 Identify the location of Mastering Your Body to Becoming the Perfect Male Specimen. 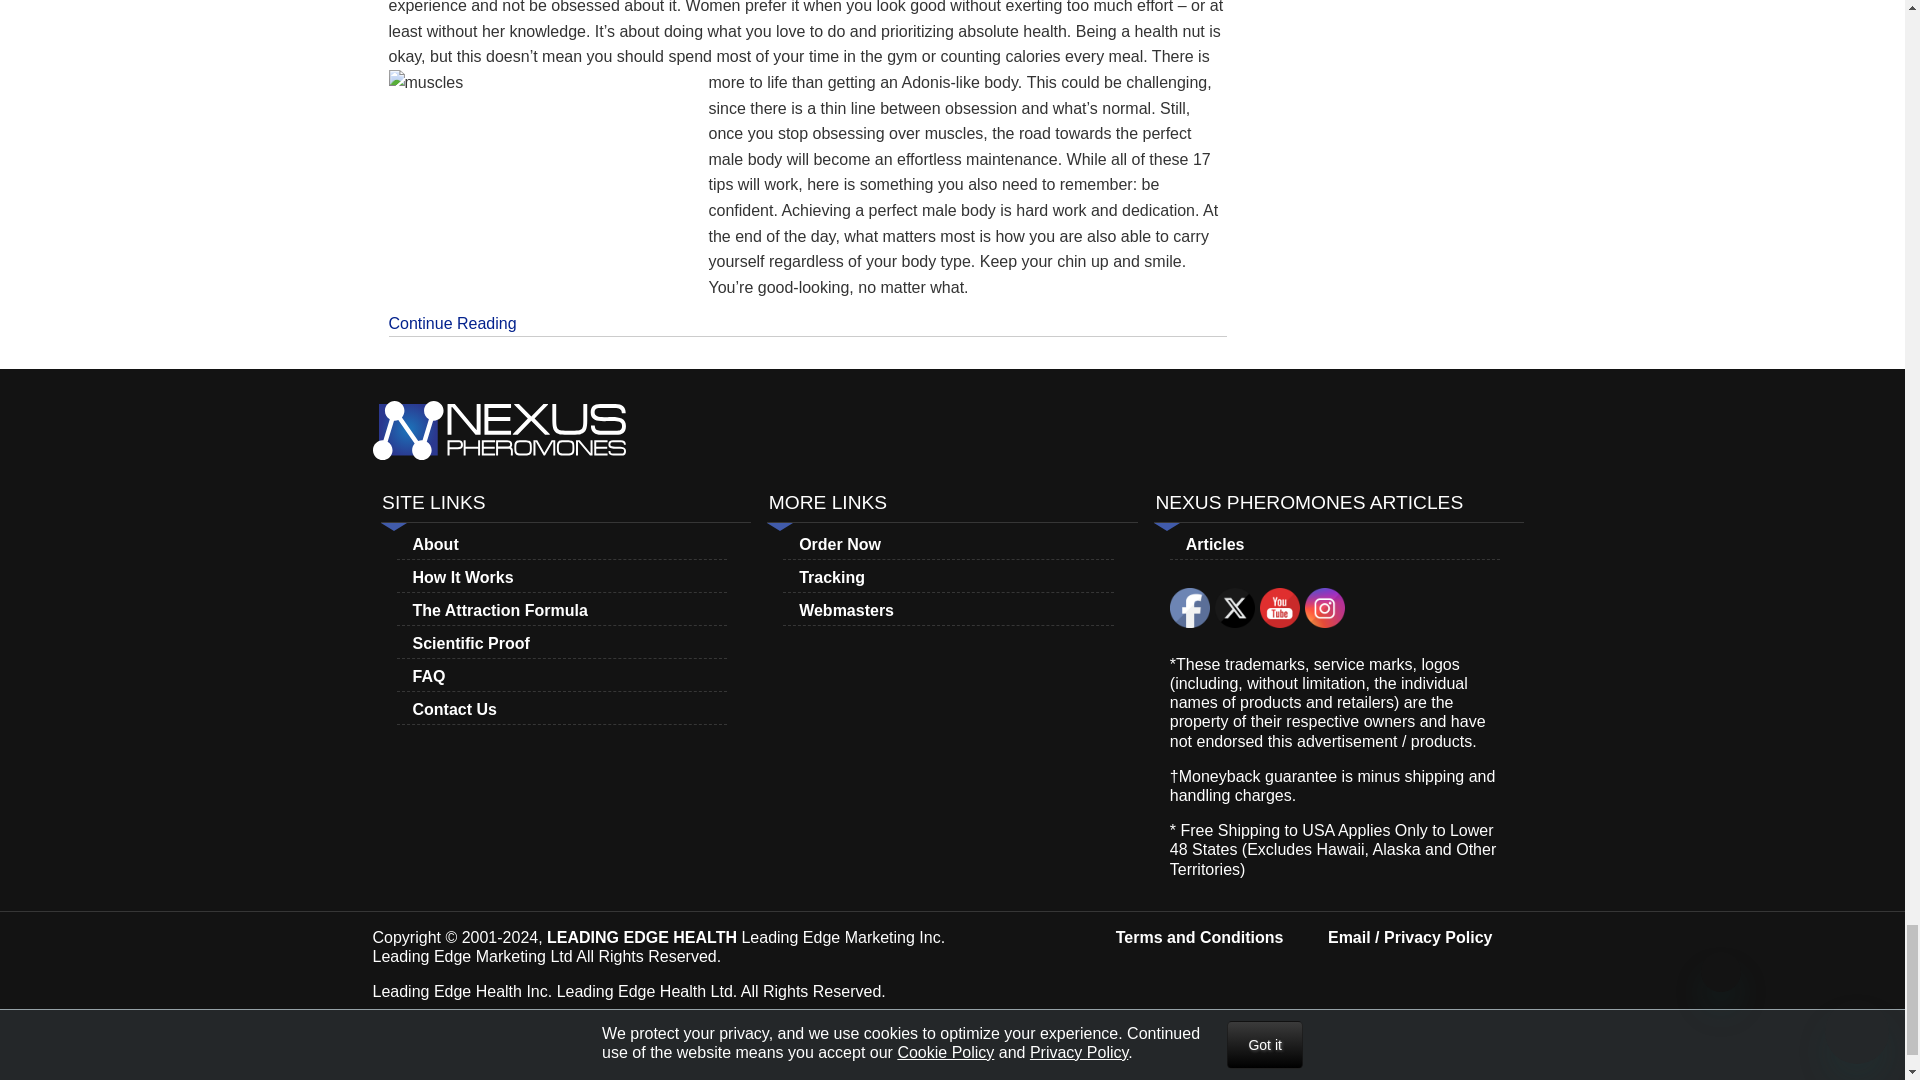
(806, 318).